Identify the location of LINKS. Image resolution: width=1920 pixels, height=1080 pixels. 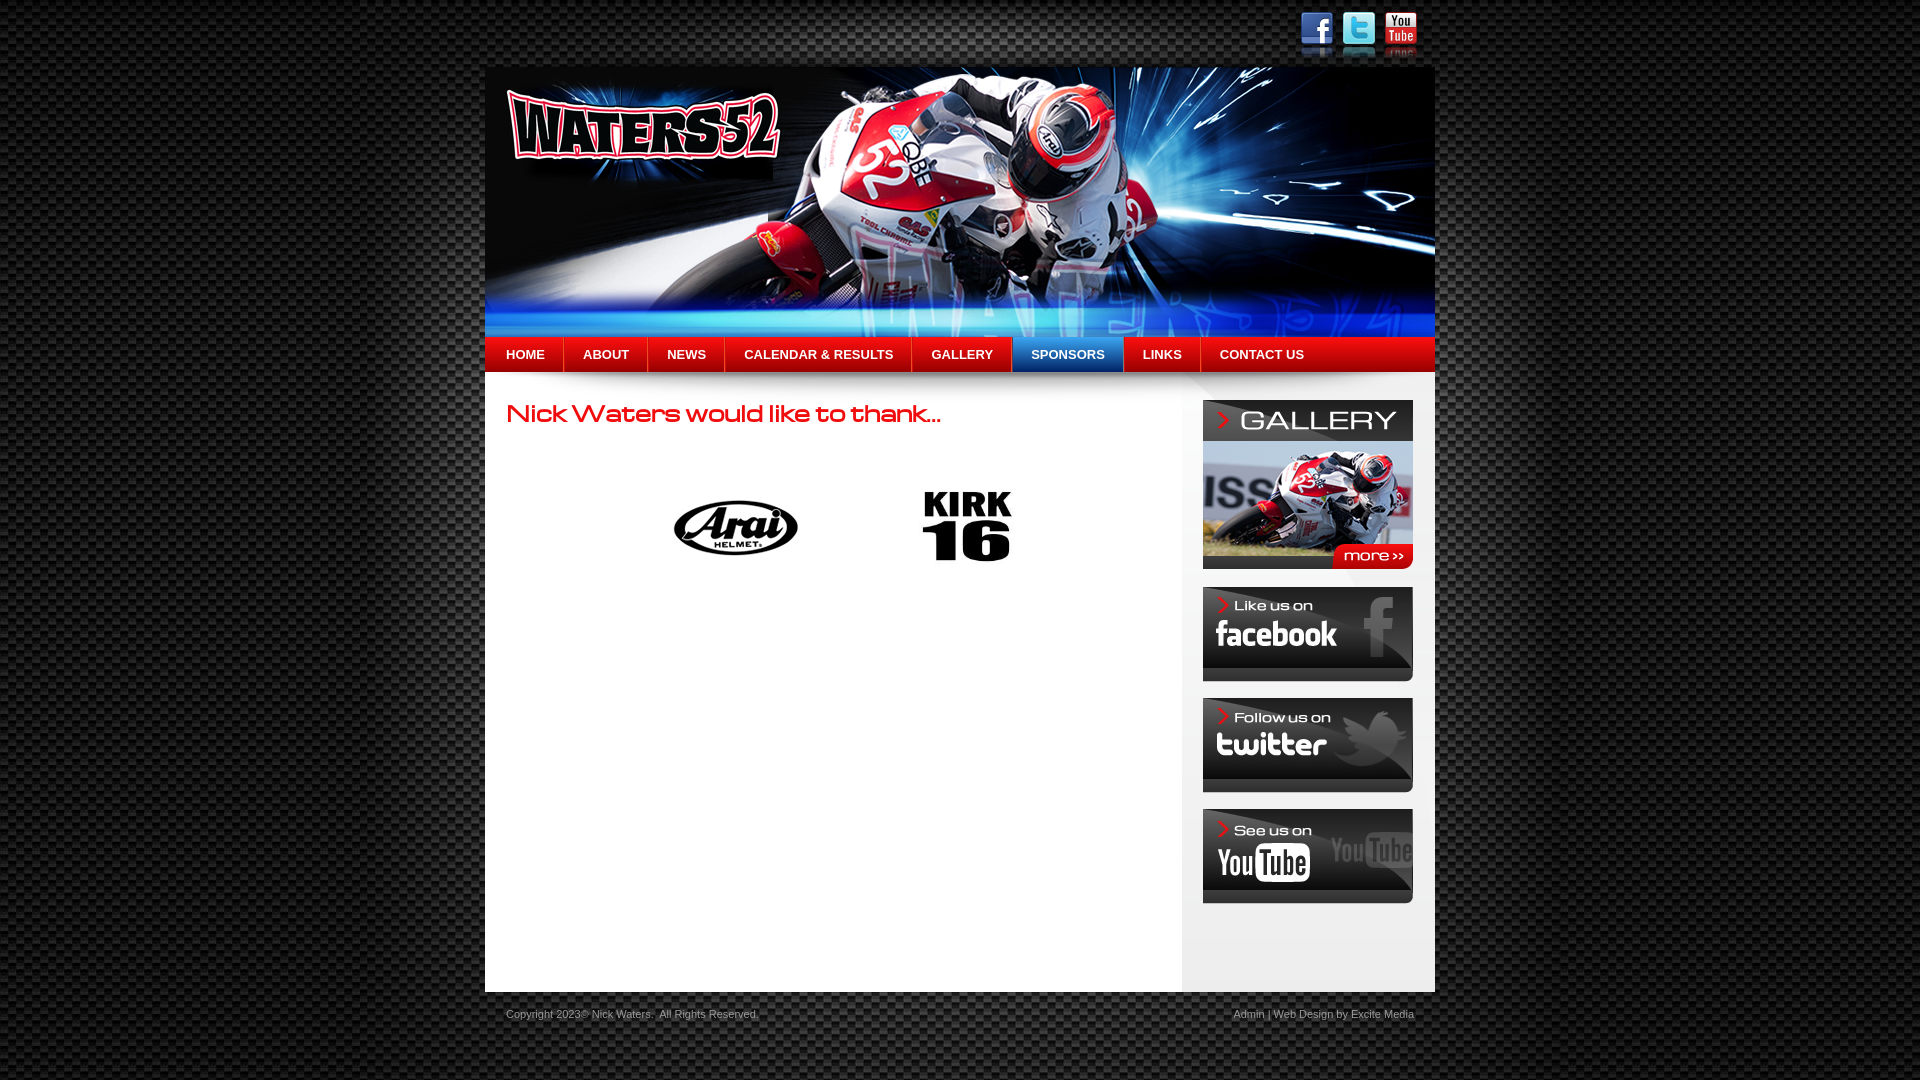
(1162, 354).